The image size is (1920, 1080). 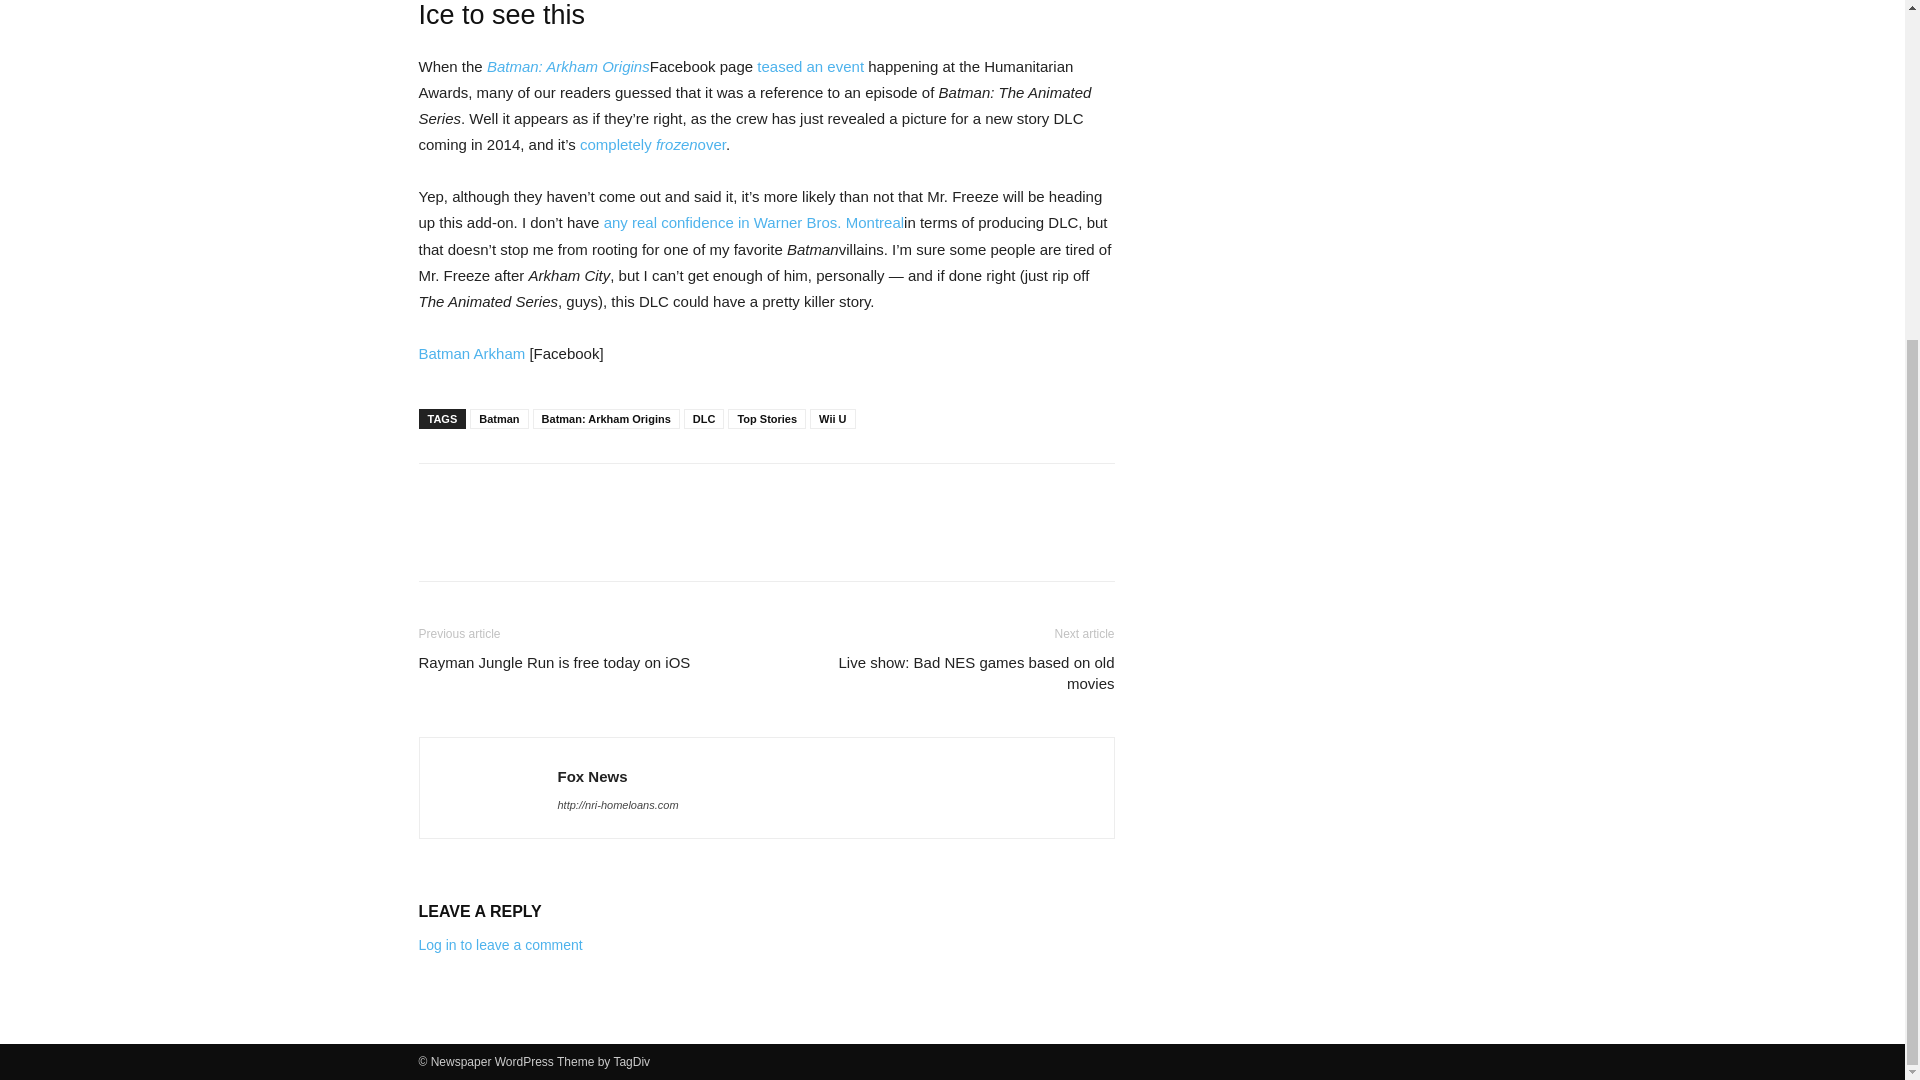 I want to click on teased an event, so click(x=810, y=66).